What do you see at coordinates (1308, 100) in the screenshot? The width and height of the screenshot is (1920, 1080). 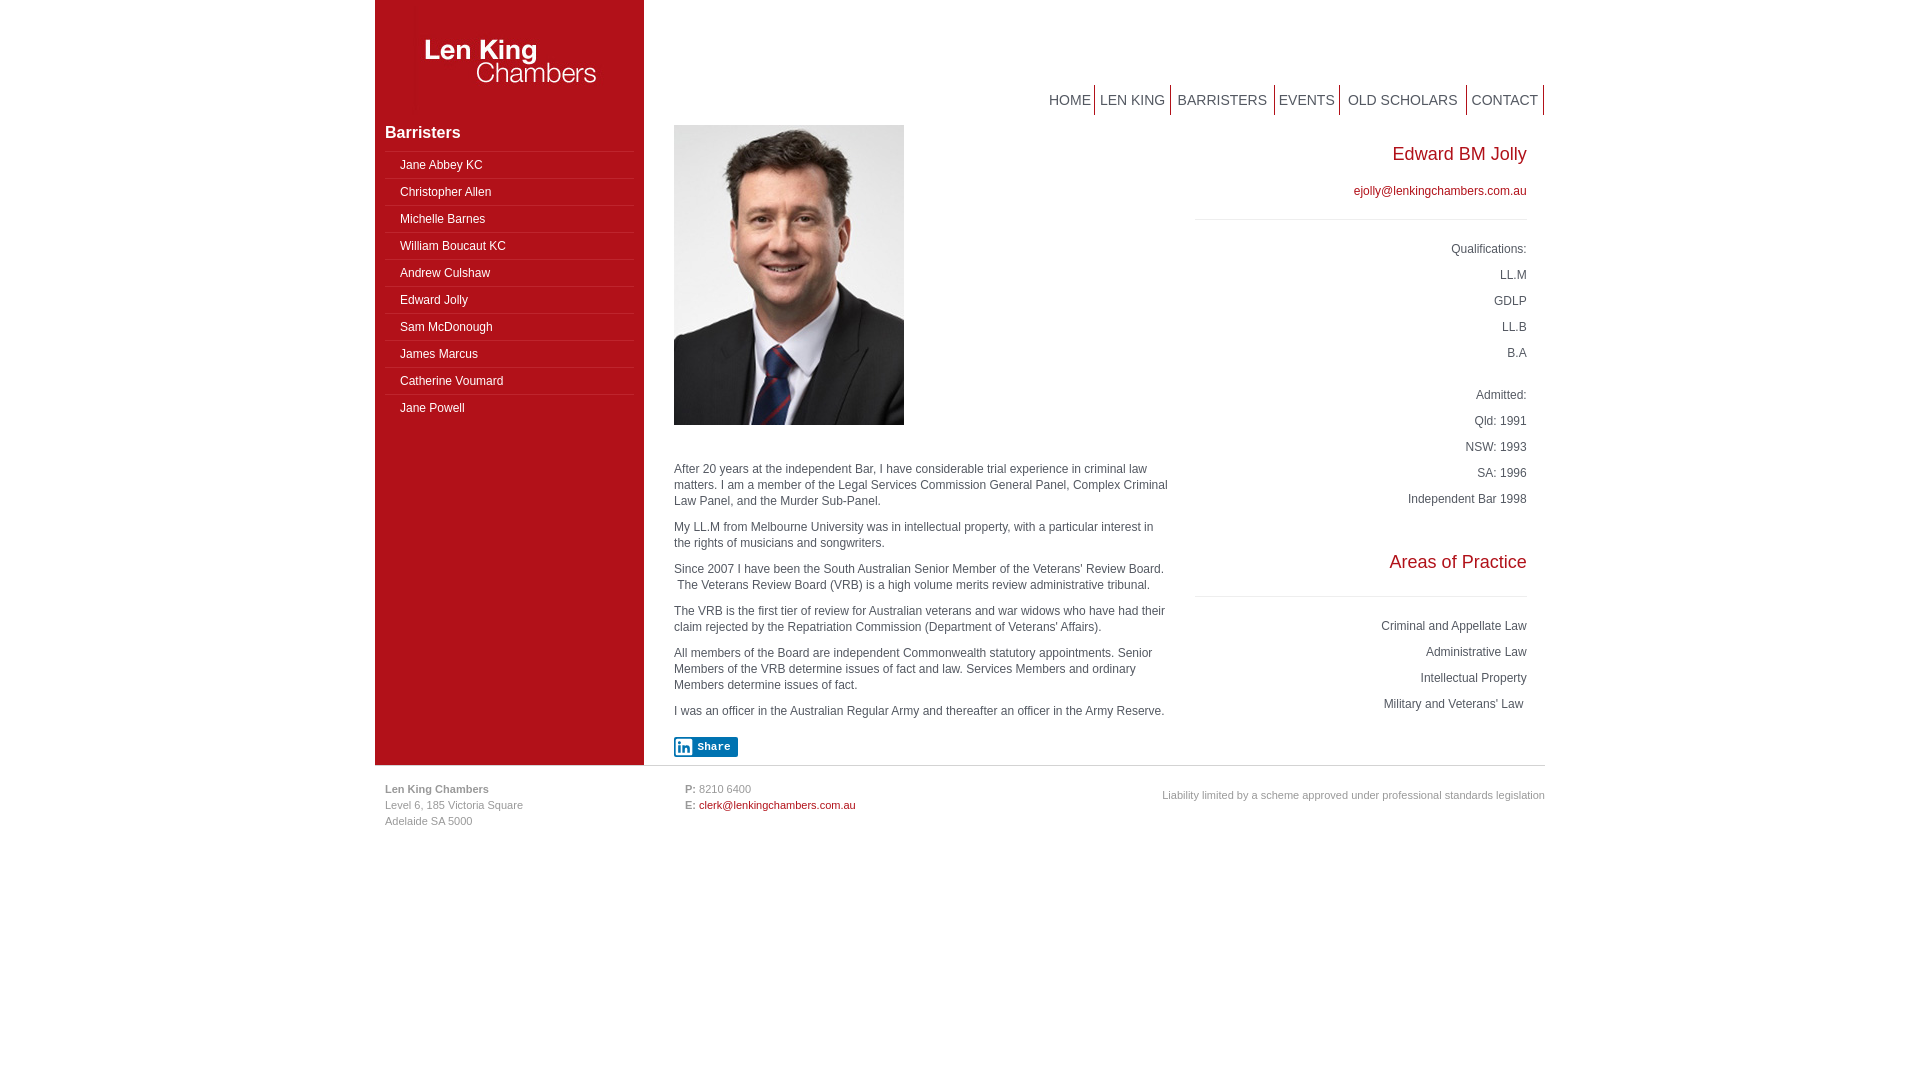 I see `EVENTS` at bounding box center [1308, 100].